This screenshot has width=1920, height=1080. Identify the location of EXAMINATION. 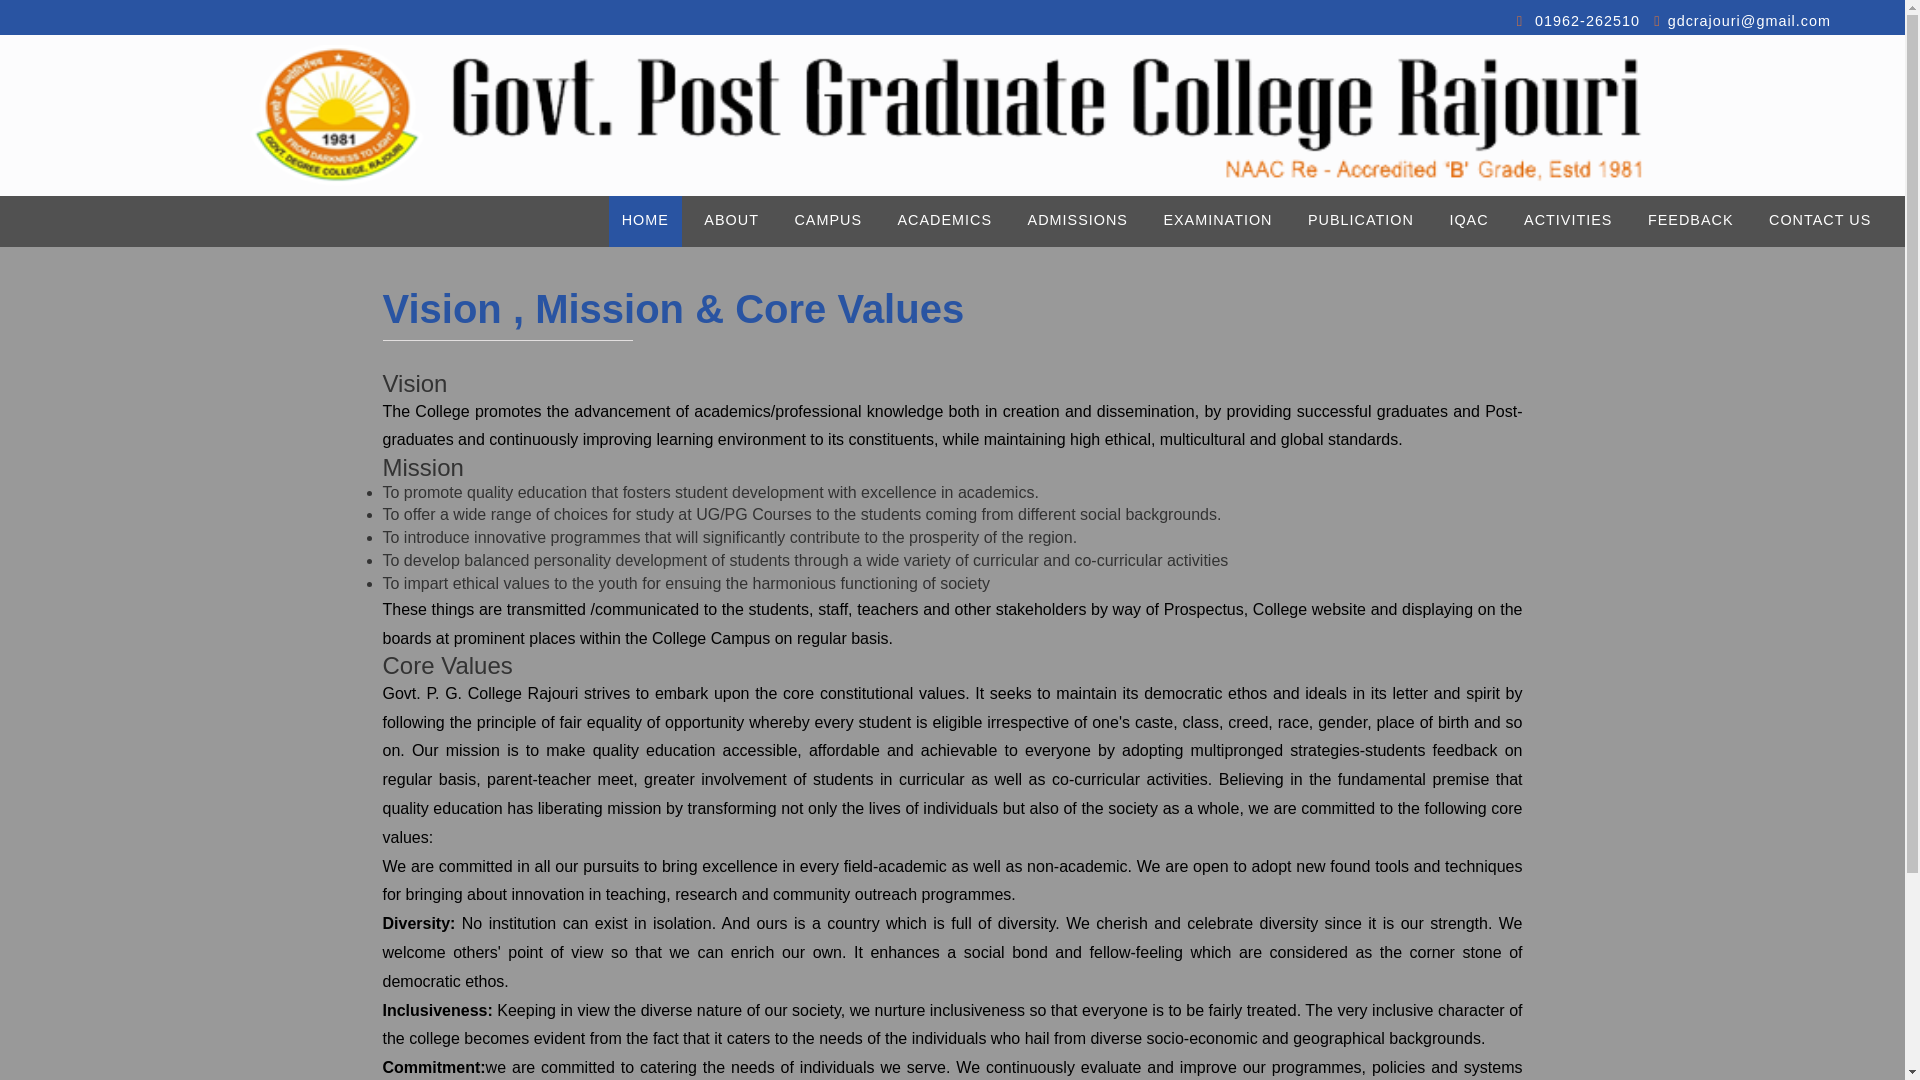
(1217, 222).